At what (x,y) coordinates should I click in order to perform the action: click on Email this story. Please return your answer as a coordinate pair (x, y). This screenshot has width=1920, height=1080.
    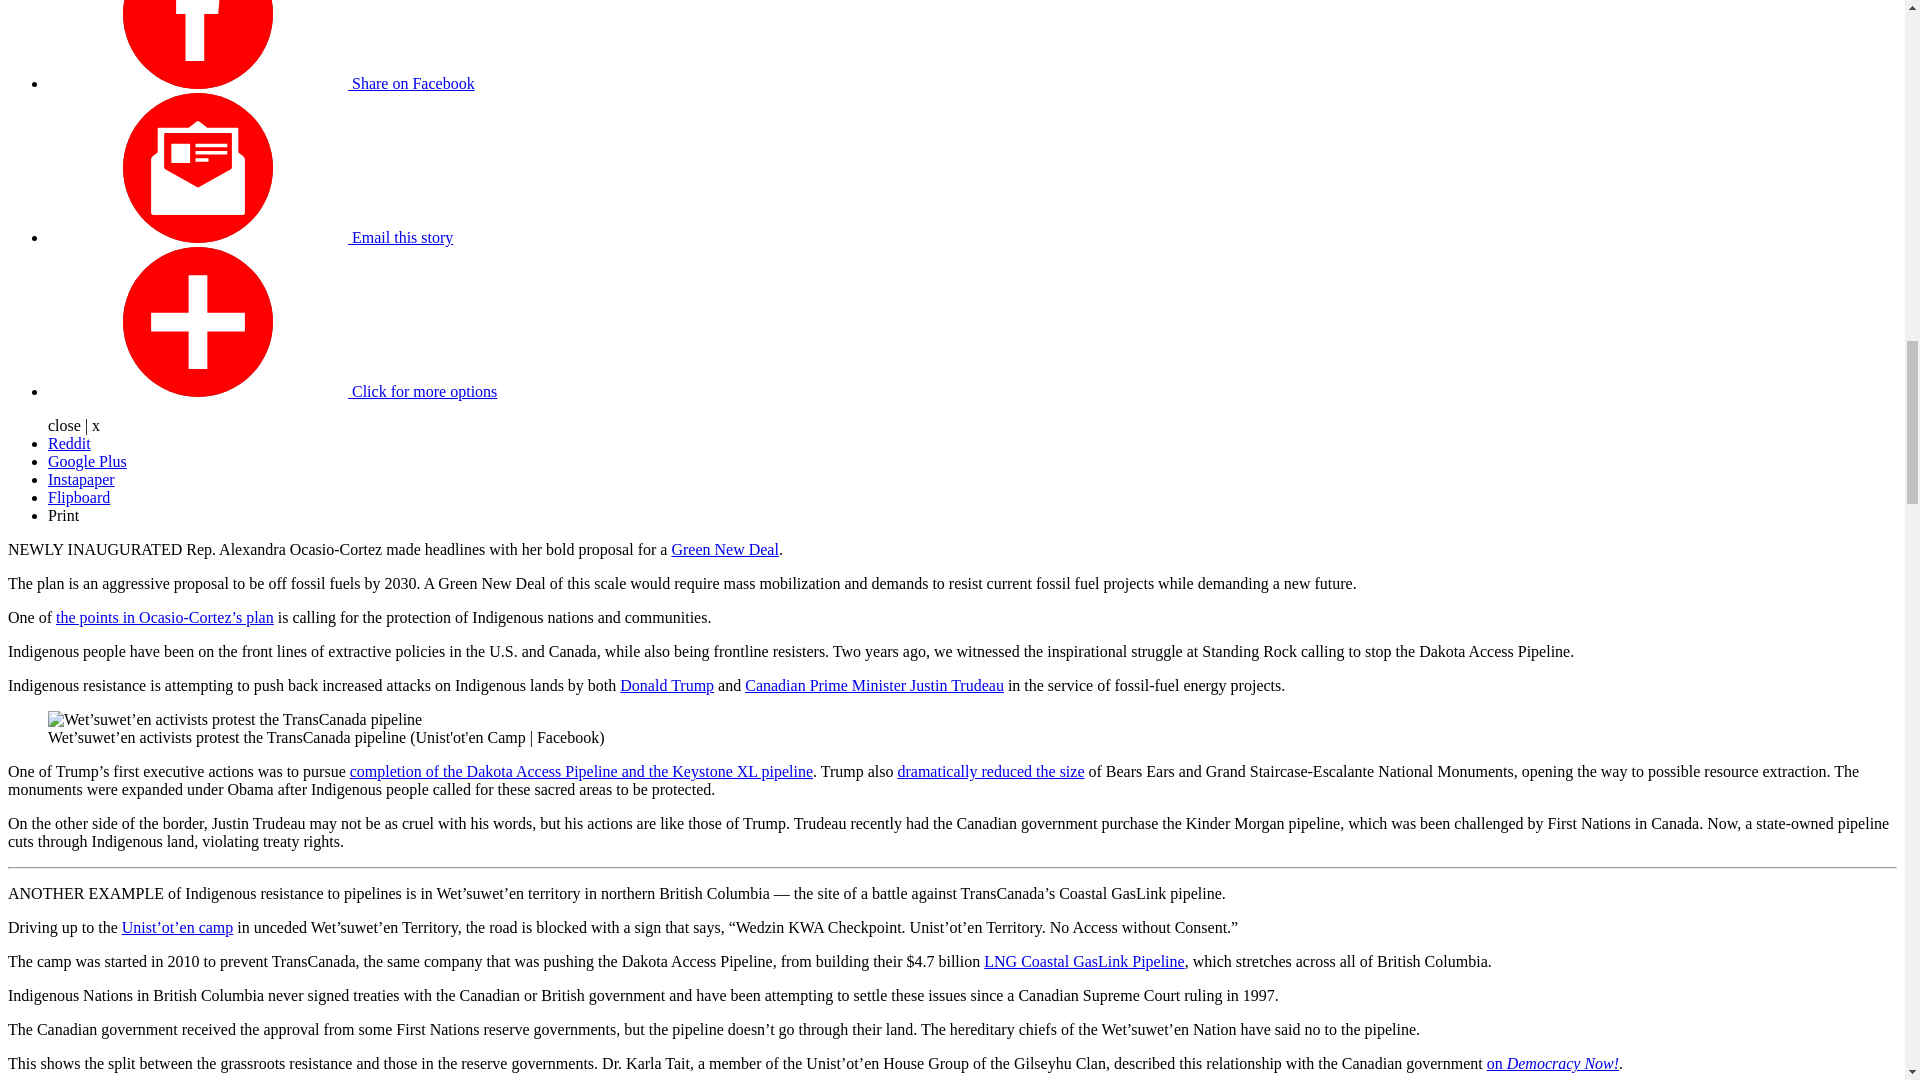
    Looking at the image, I should click on (250, 237).